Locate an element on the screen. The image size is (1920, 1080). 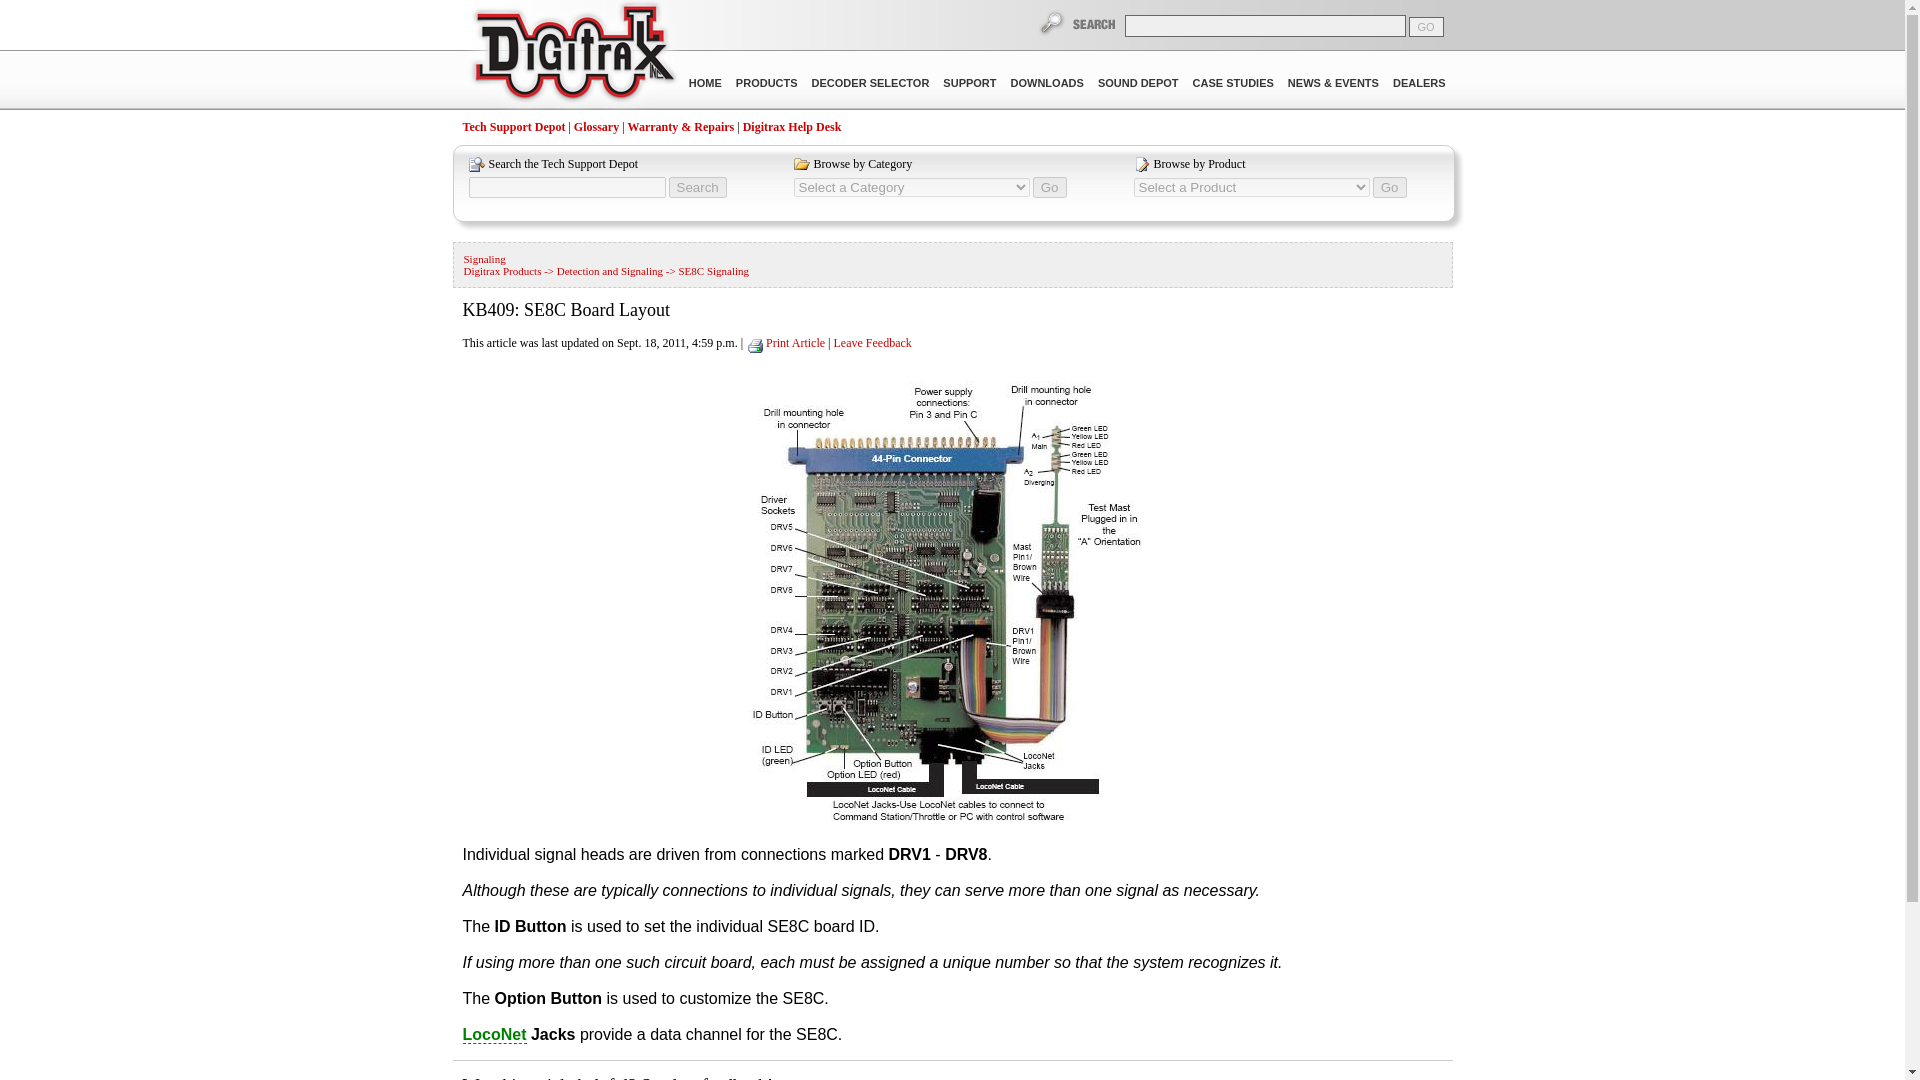
DOWNLOADS is located at coordinates (1047, 83).